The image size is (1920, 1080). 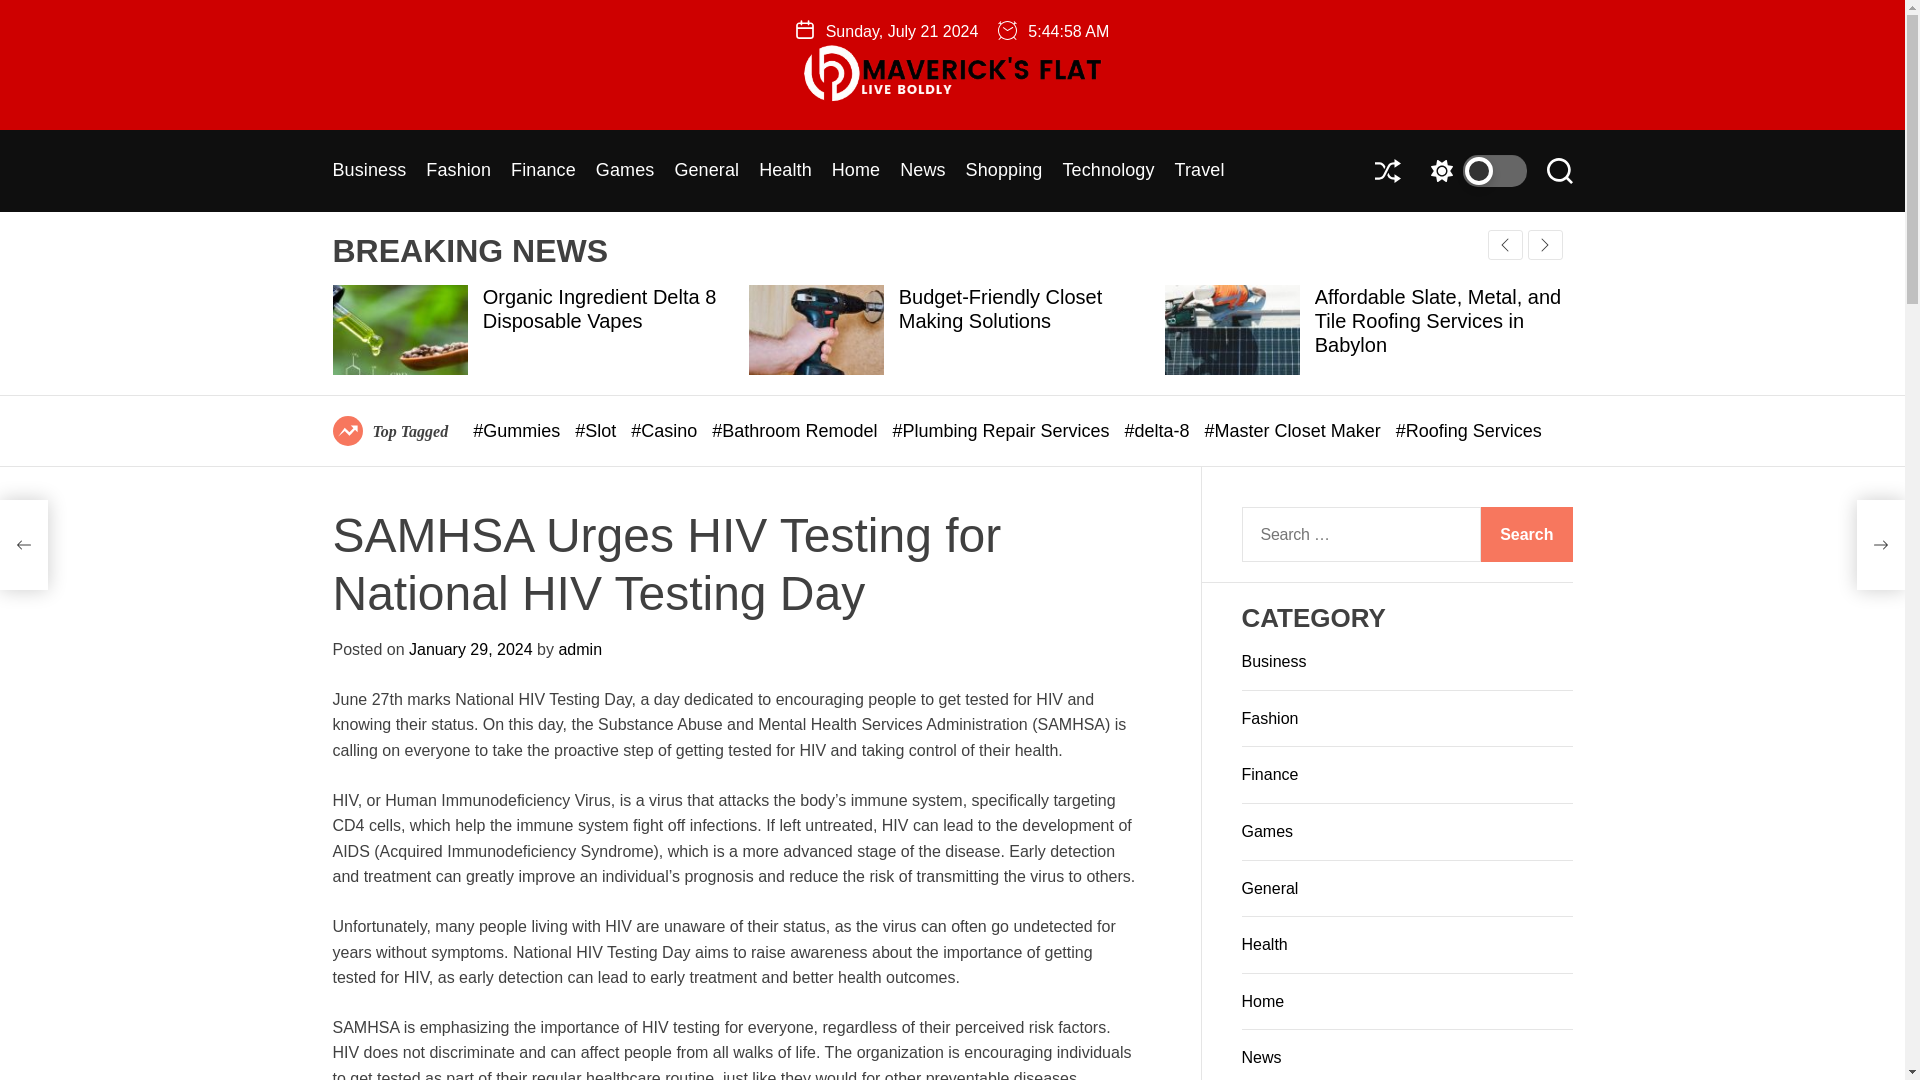 I want to click on Technology, so click(x=1107, y=171).